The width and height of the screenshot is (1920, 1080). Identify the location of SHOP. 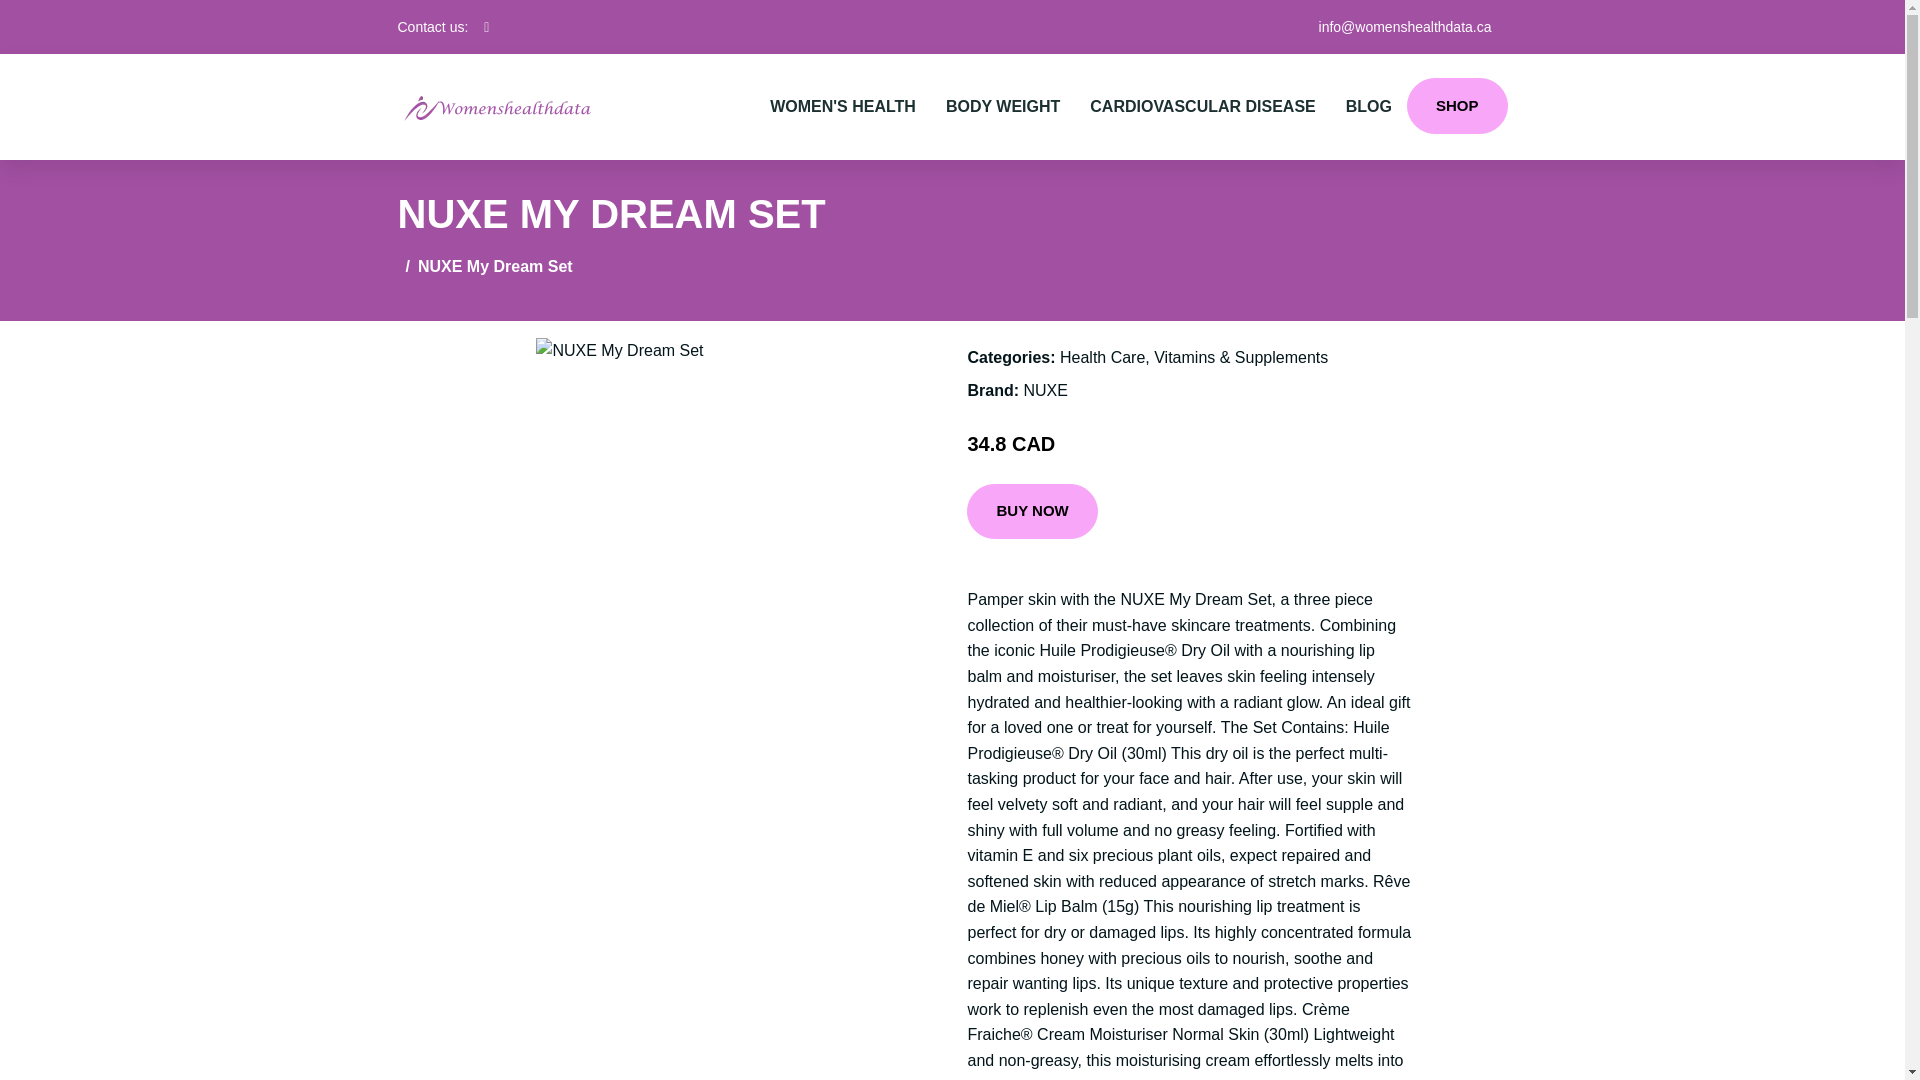
(1457, 105).